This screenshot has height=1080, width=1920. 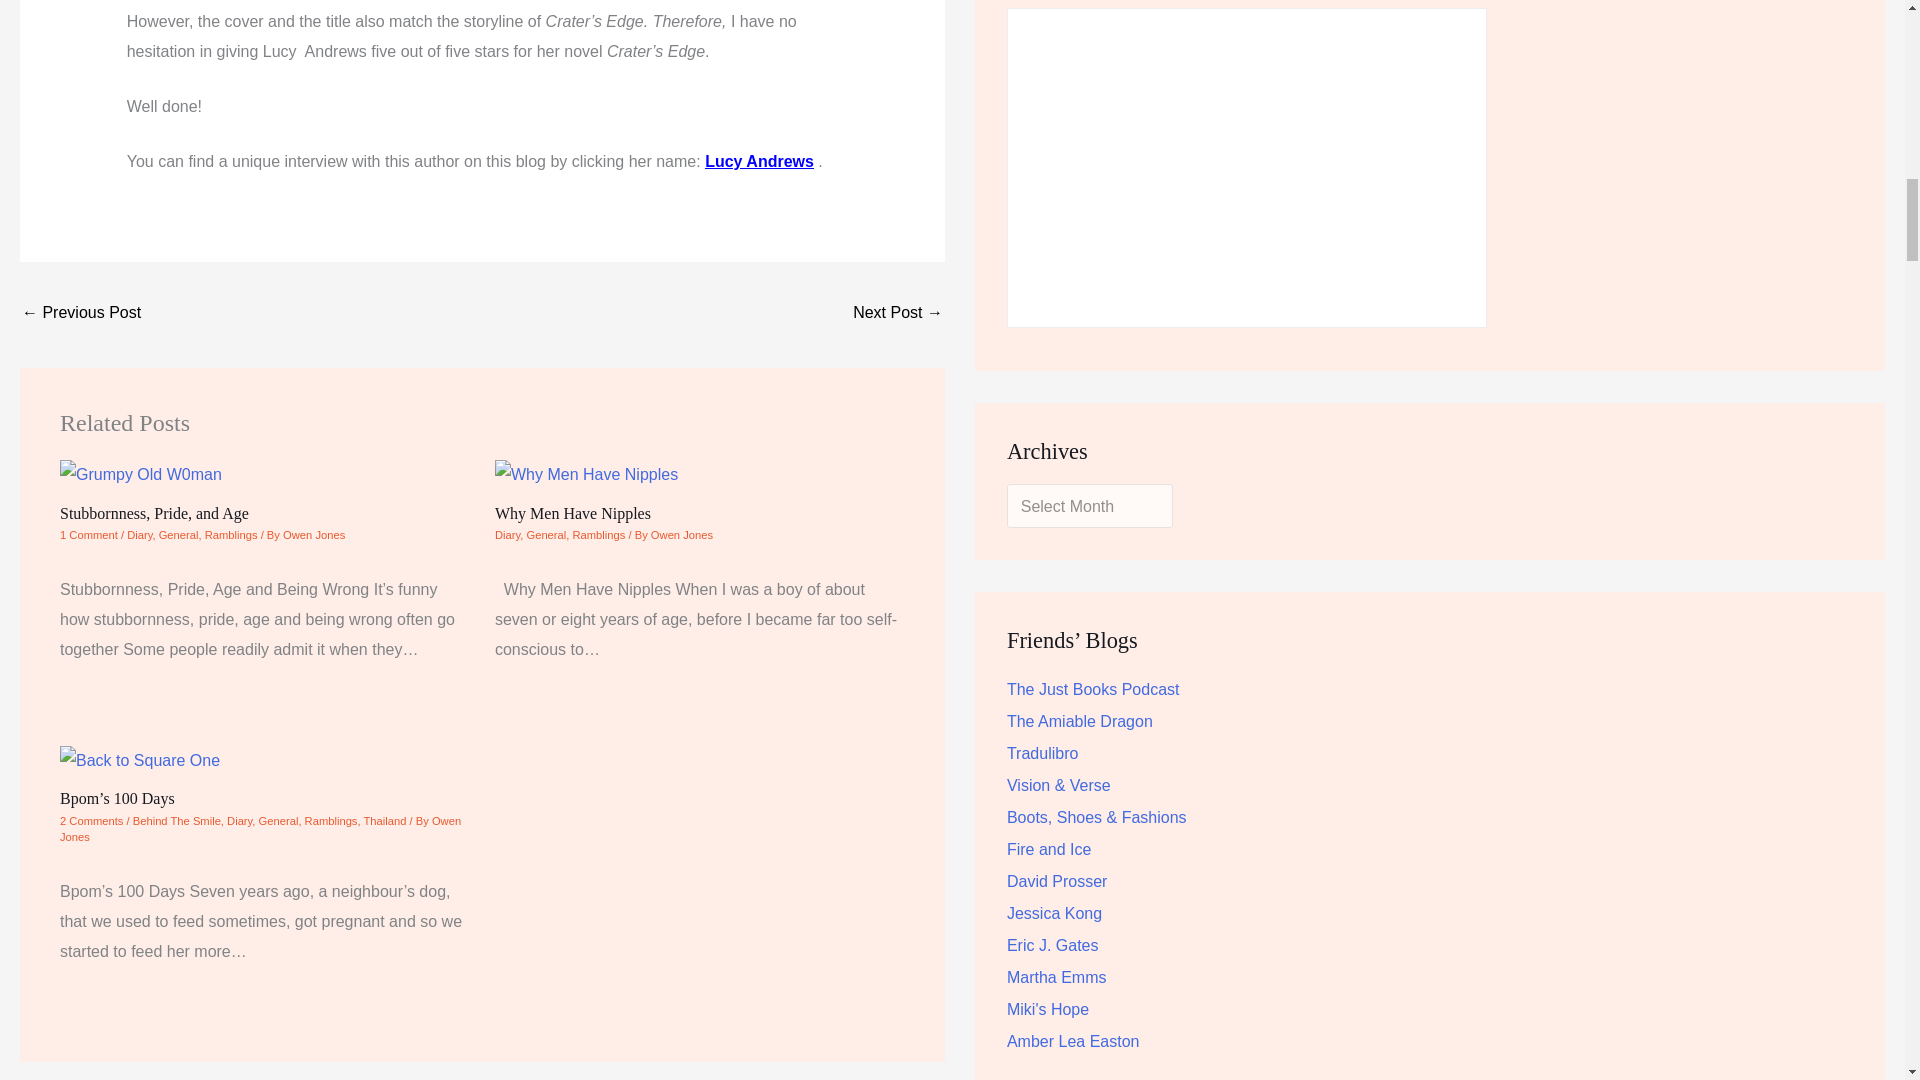 I want to click on 1 Comment, so click(x=88, y=535).